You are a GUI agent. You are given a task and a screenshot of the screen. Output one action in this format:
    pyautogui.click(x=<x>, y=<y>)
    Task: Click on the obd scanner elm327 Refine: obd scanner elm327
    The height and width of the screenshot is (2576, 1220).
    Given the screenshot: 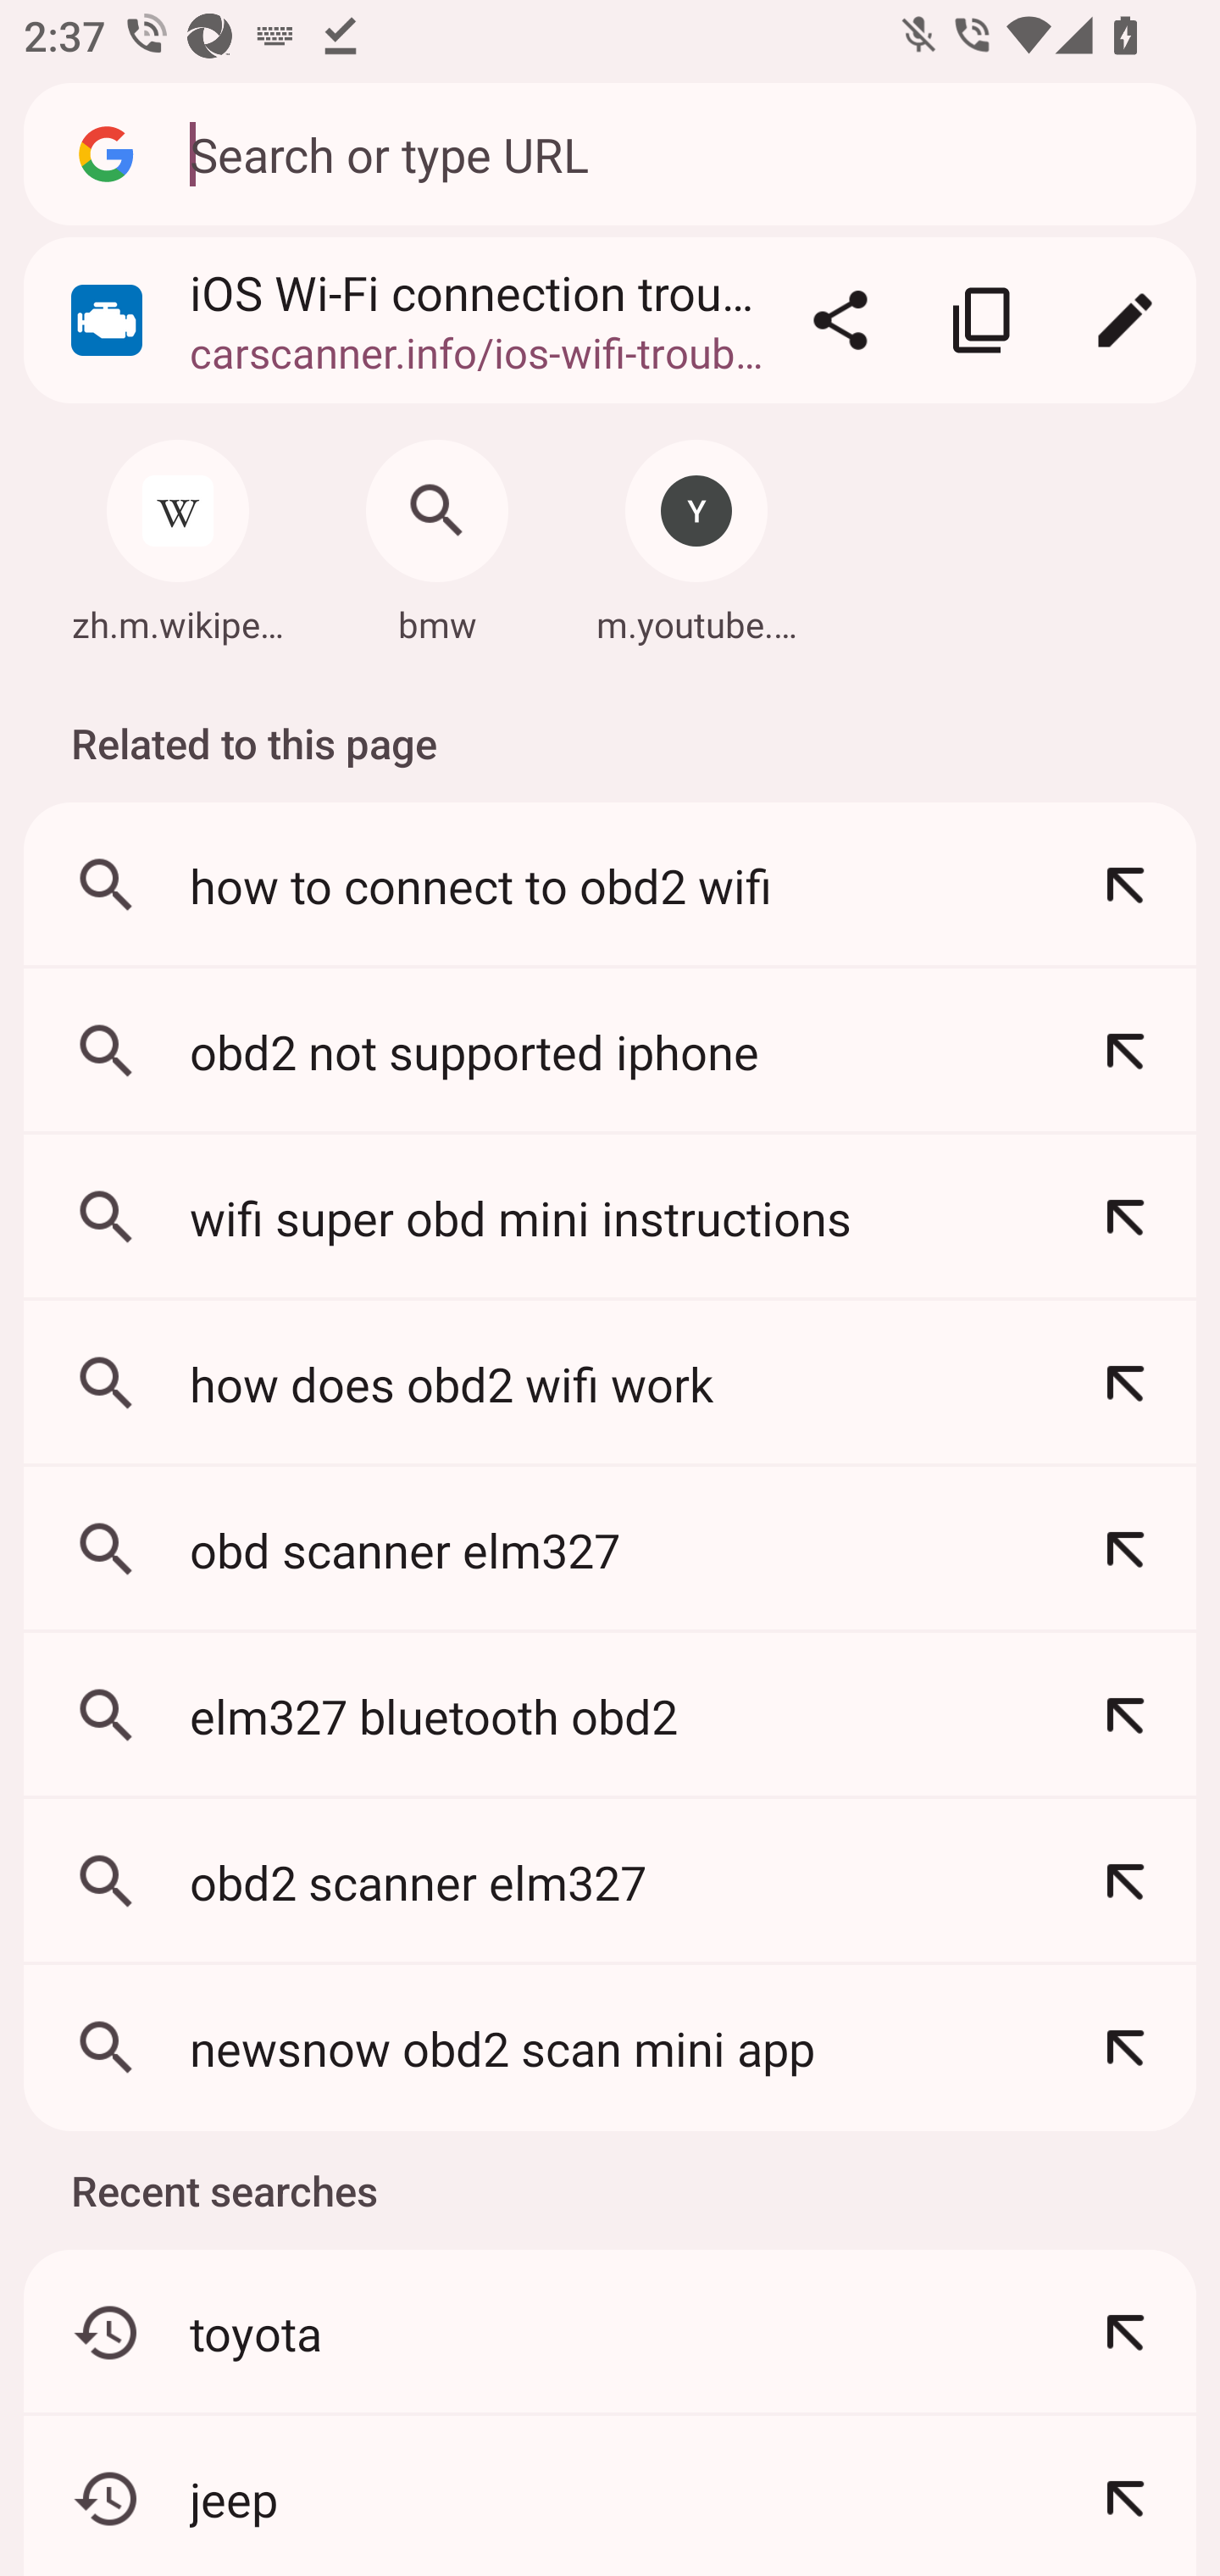 What is the action you would take?
    pyautogui.click(x=610, y=1549)
    